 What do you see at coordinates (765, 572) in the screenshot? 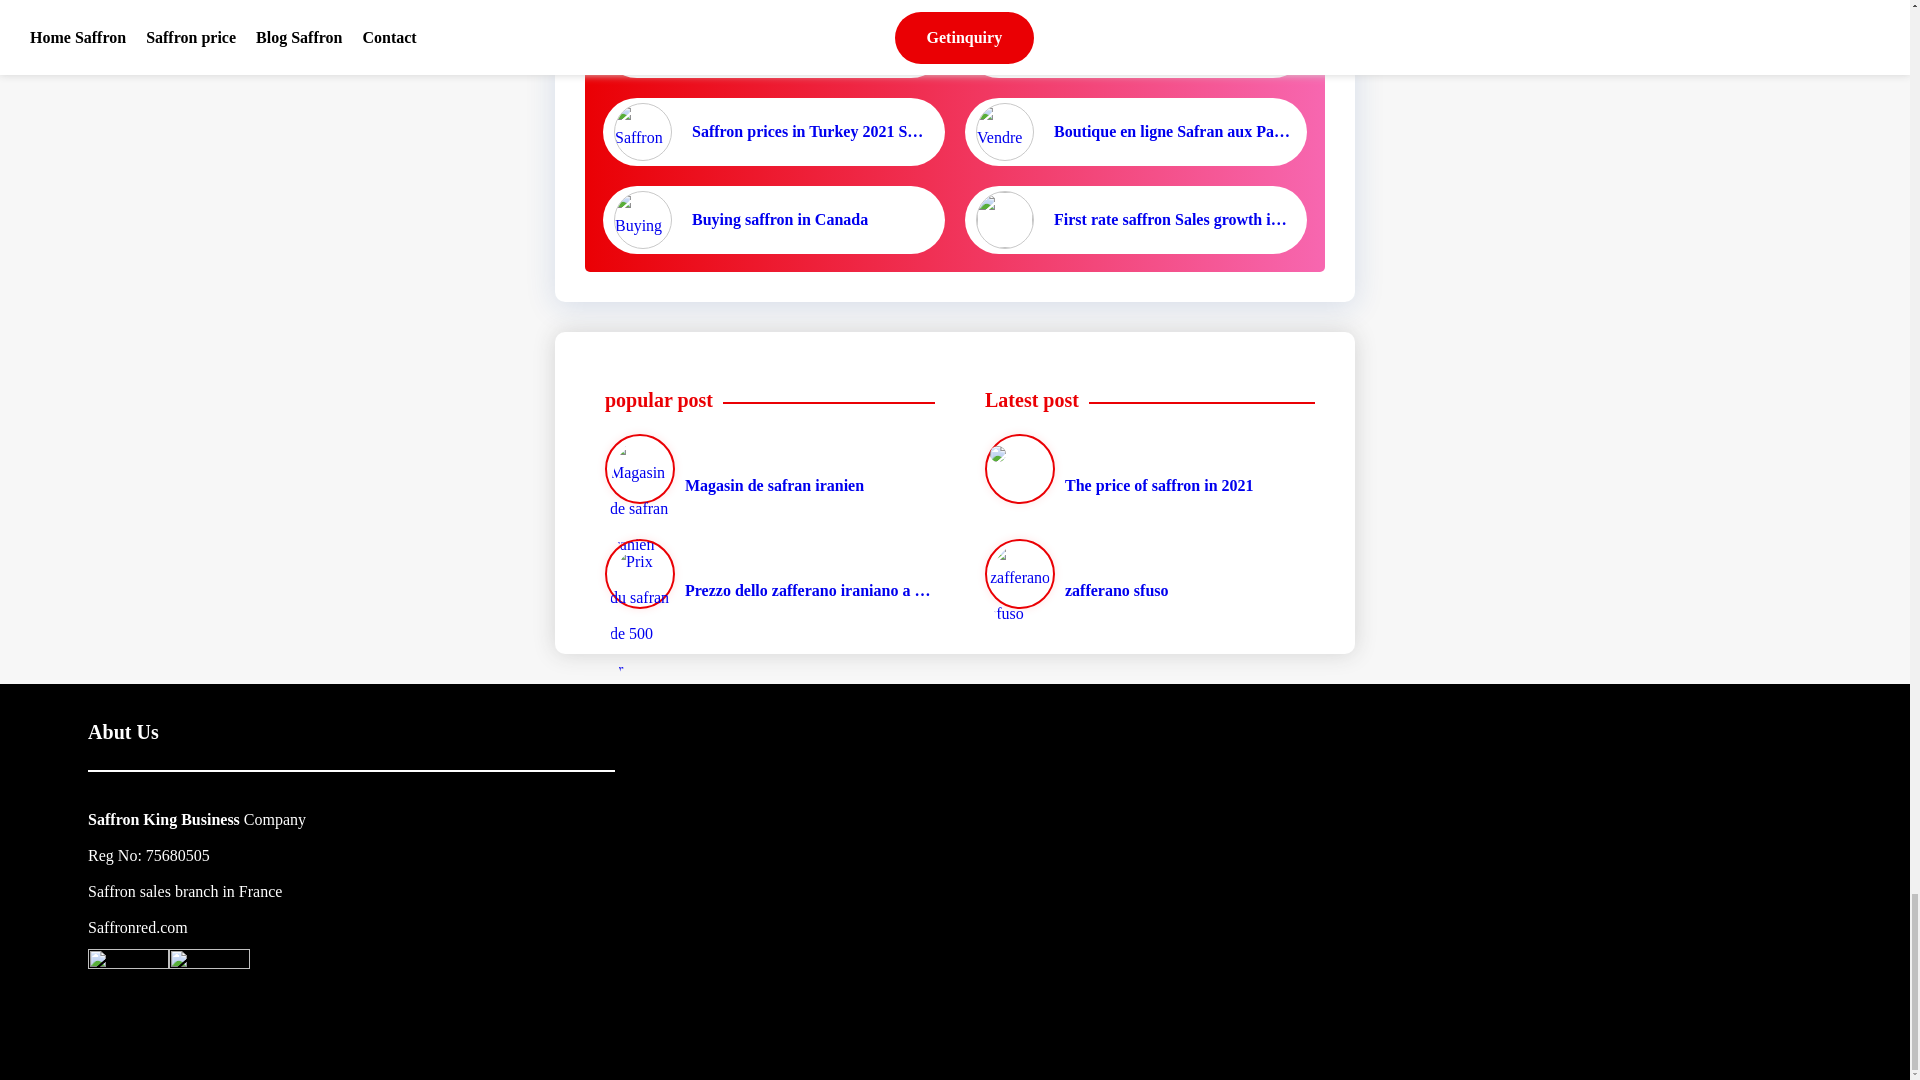
I see `Prezzo dello zafferano iraniano a novembre` at bounding box center [765, 572].